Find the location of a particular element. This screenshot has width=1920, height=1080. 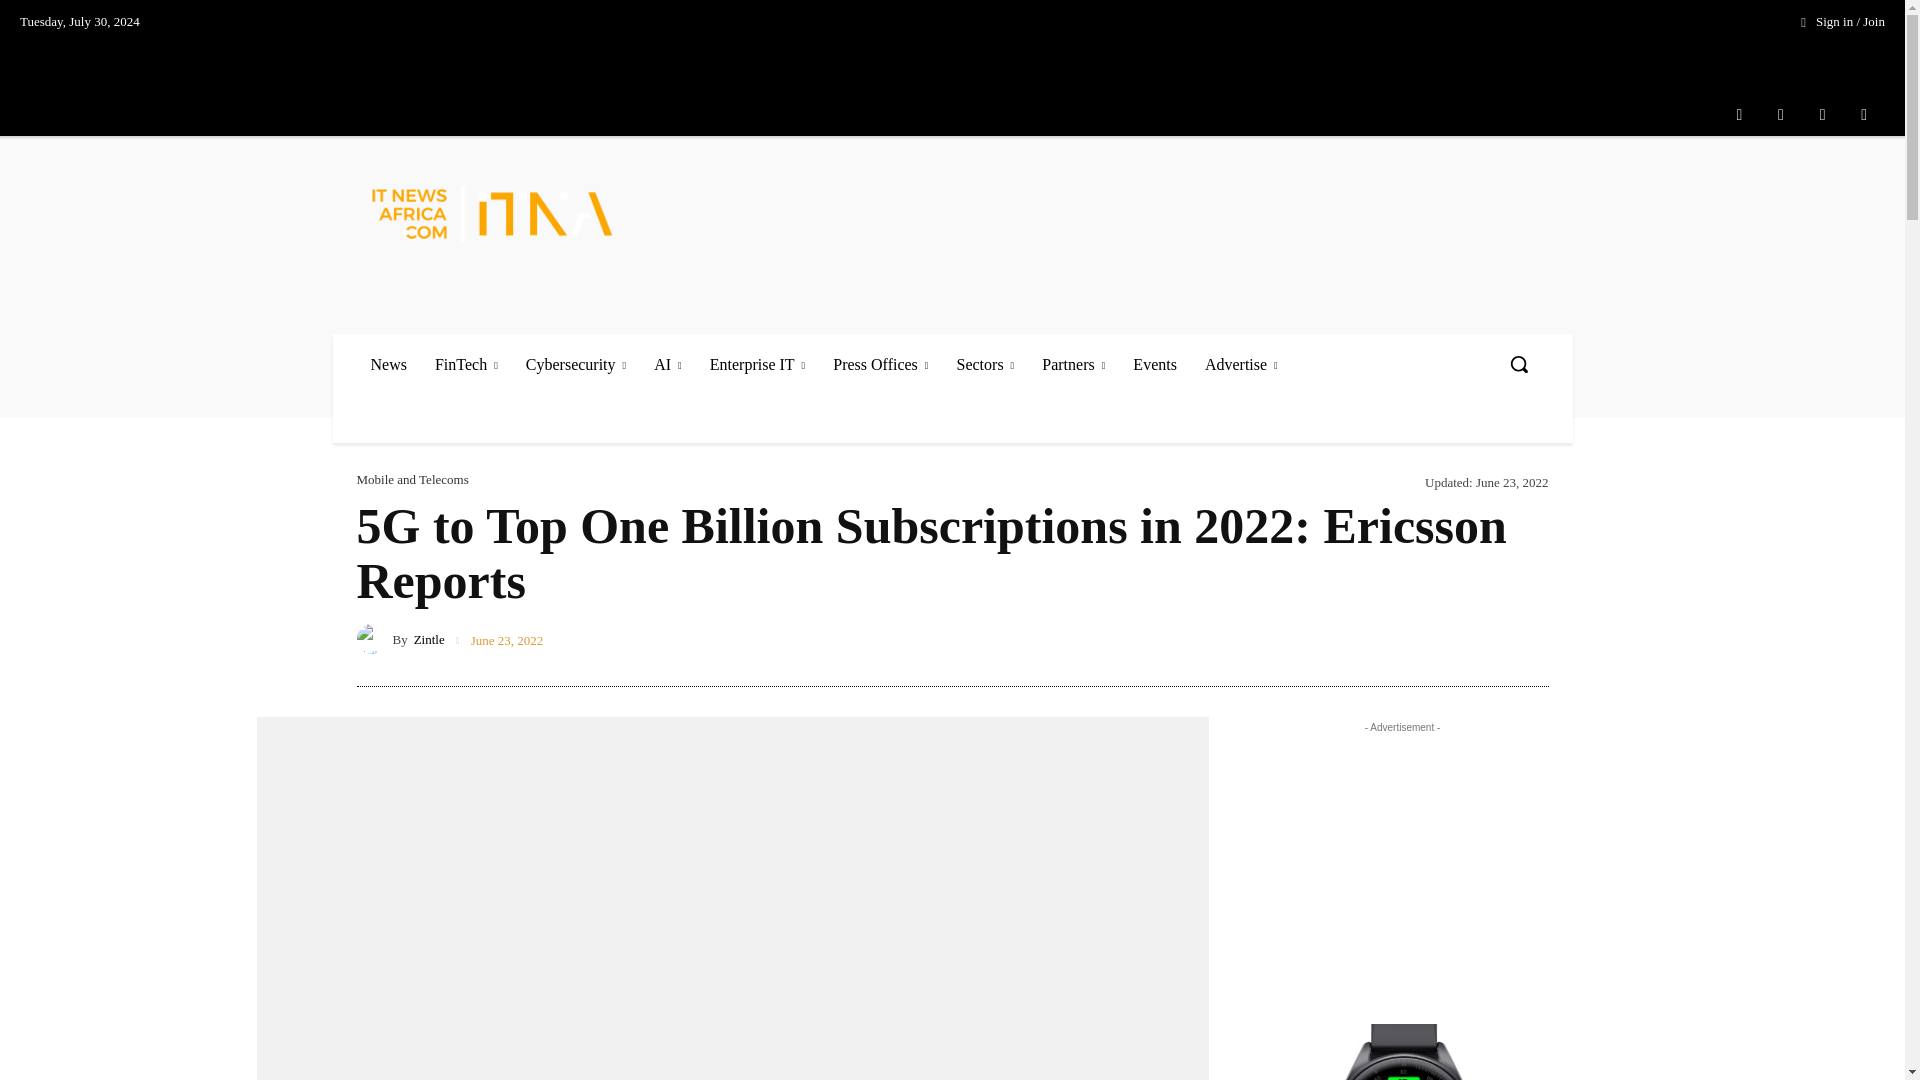

Instagram is located at coordinates (1781, 114).